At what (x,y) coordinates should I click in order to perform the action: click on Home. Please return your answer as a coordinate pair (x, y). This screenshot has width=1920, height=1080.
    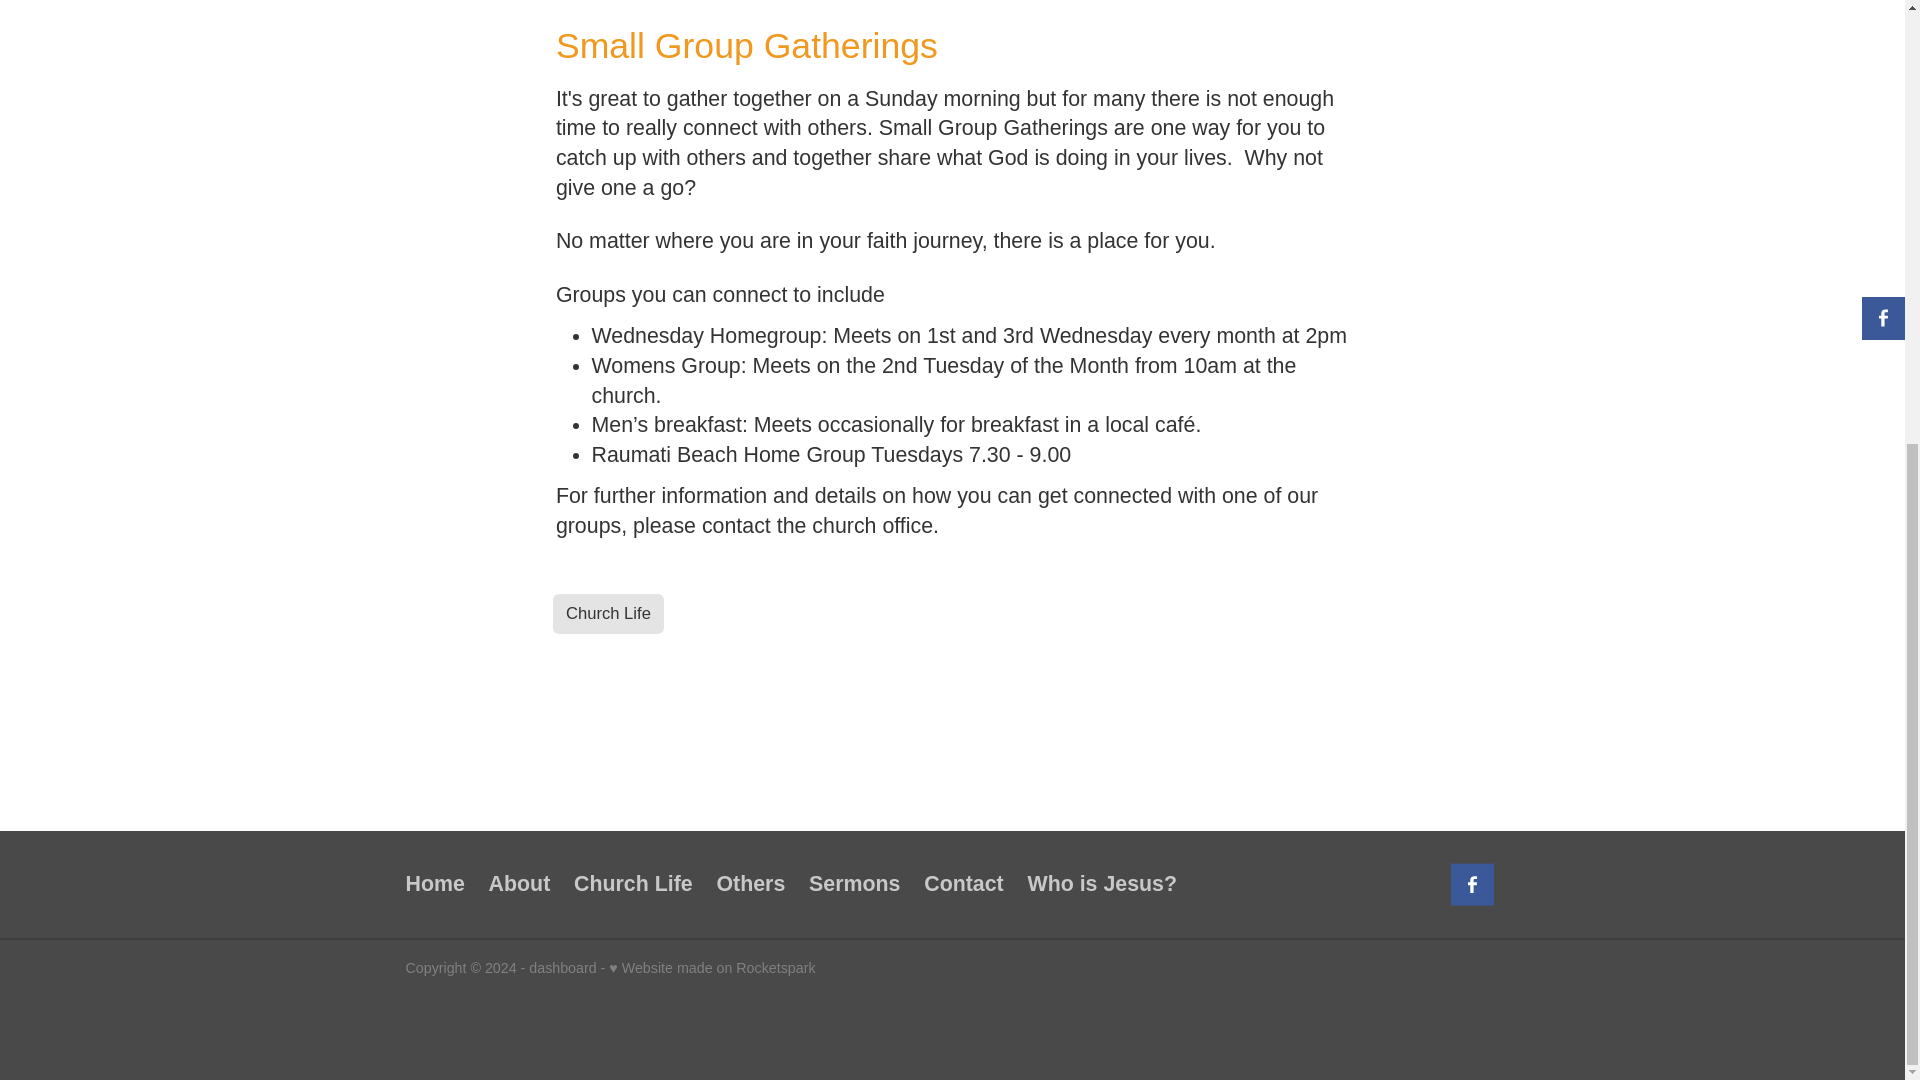
    Looking at the image, I should click on (440, 884).